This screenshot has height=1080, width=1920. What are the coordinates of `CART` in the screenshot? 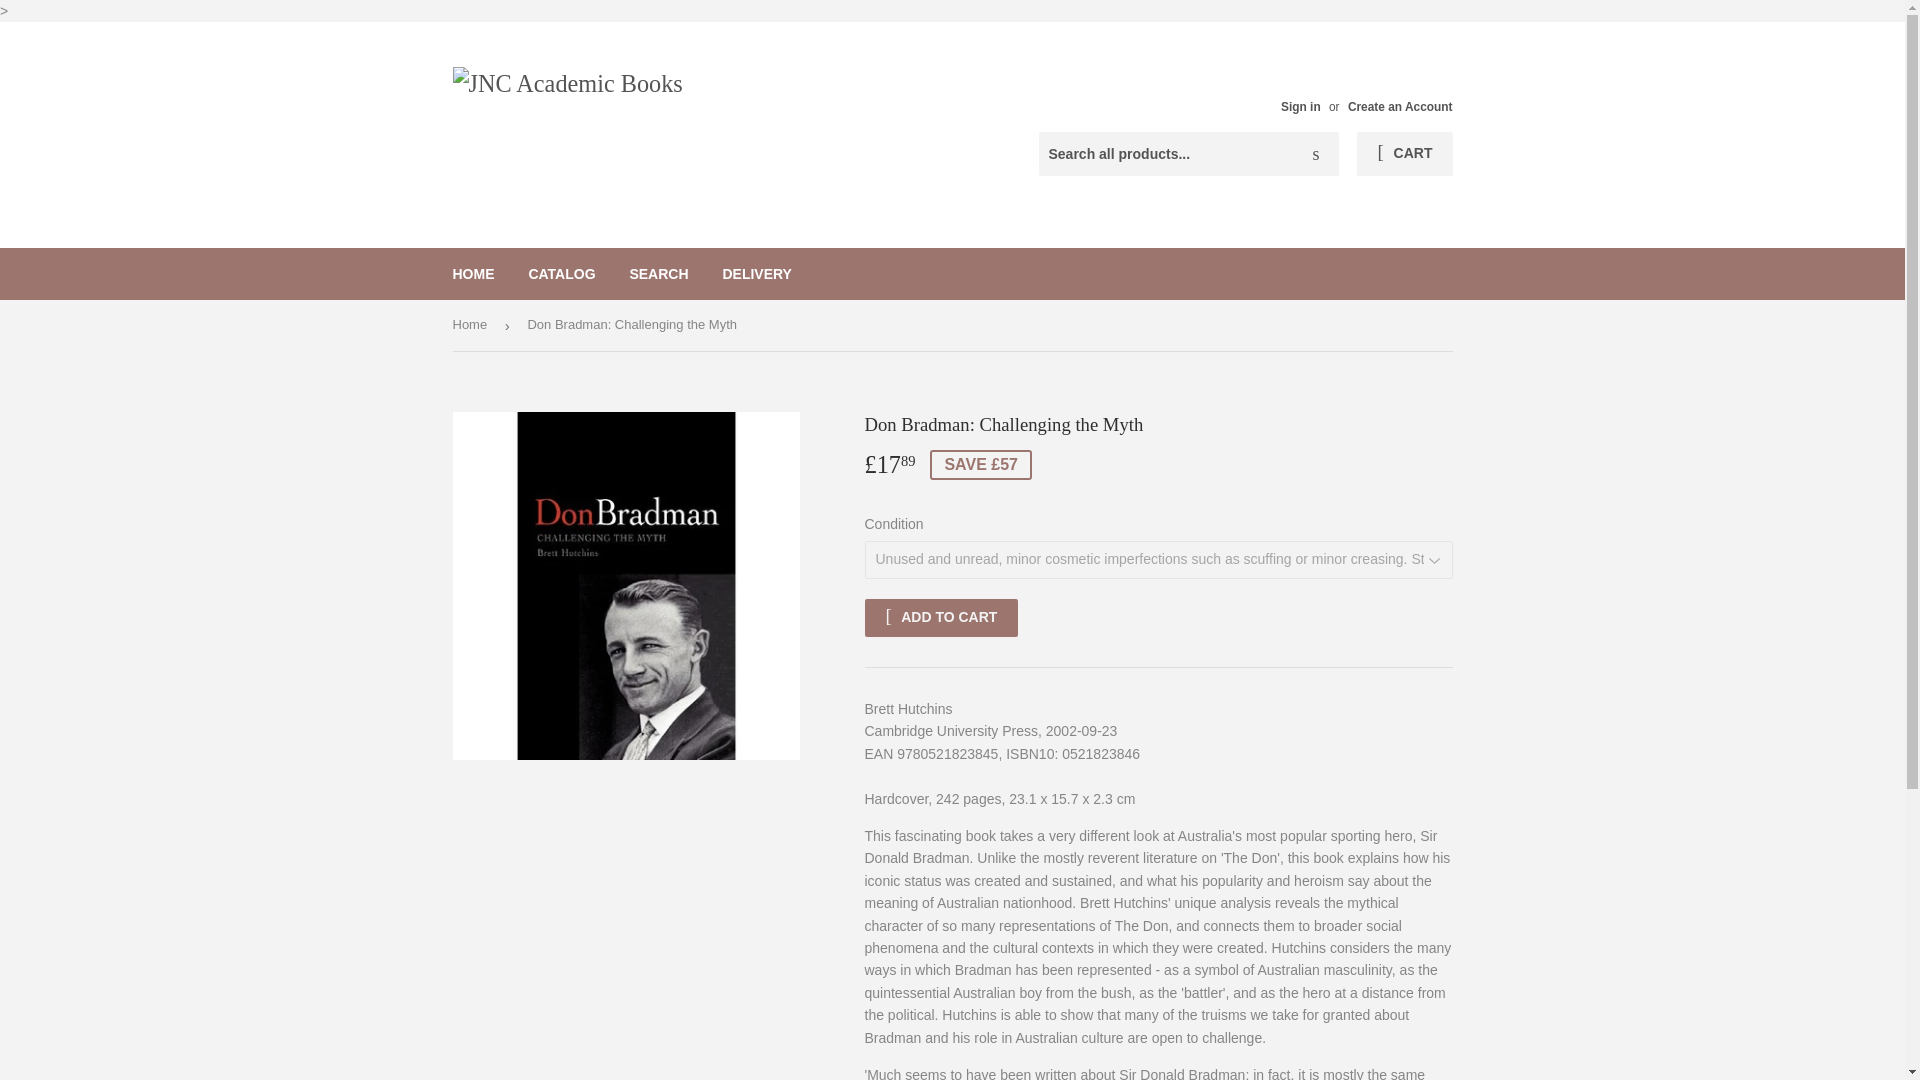 It's located at (1404, 154).